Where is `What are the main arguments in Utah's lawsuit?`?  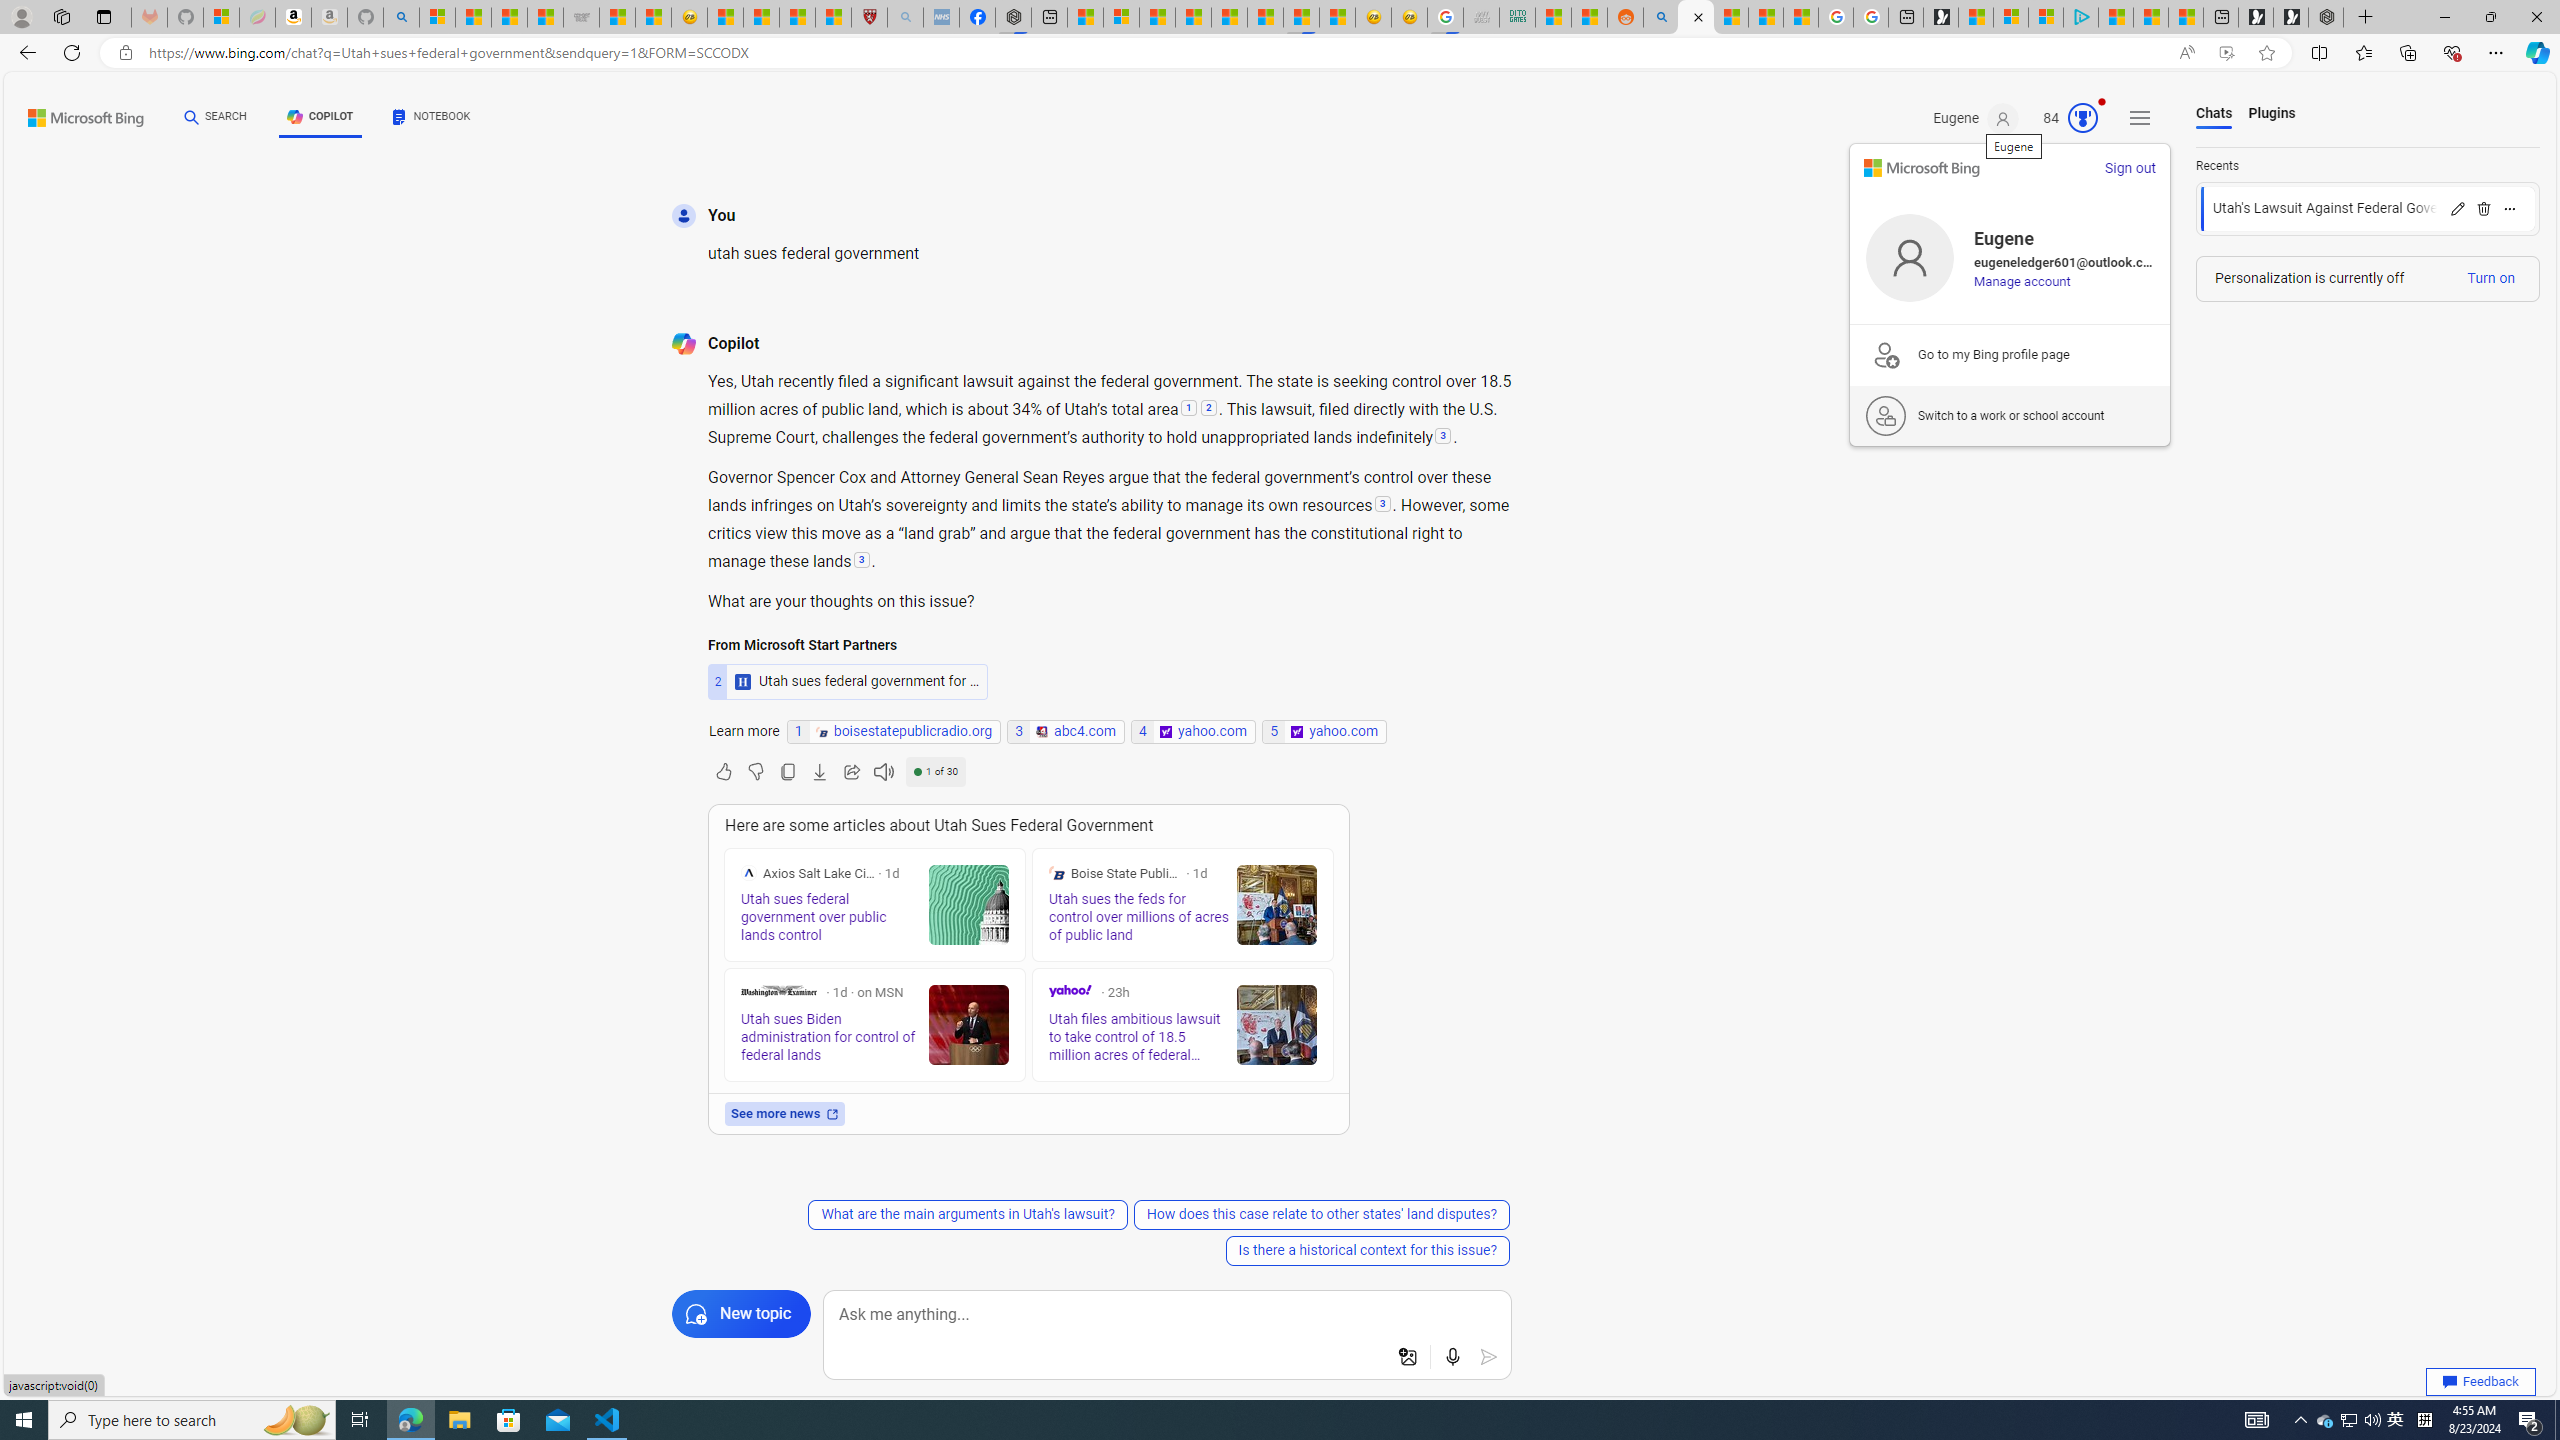
What are the main arguments in Utah's lawsuit? is located at coordinates (967, 1214).